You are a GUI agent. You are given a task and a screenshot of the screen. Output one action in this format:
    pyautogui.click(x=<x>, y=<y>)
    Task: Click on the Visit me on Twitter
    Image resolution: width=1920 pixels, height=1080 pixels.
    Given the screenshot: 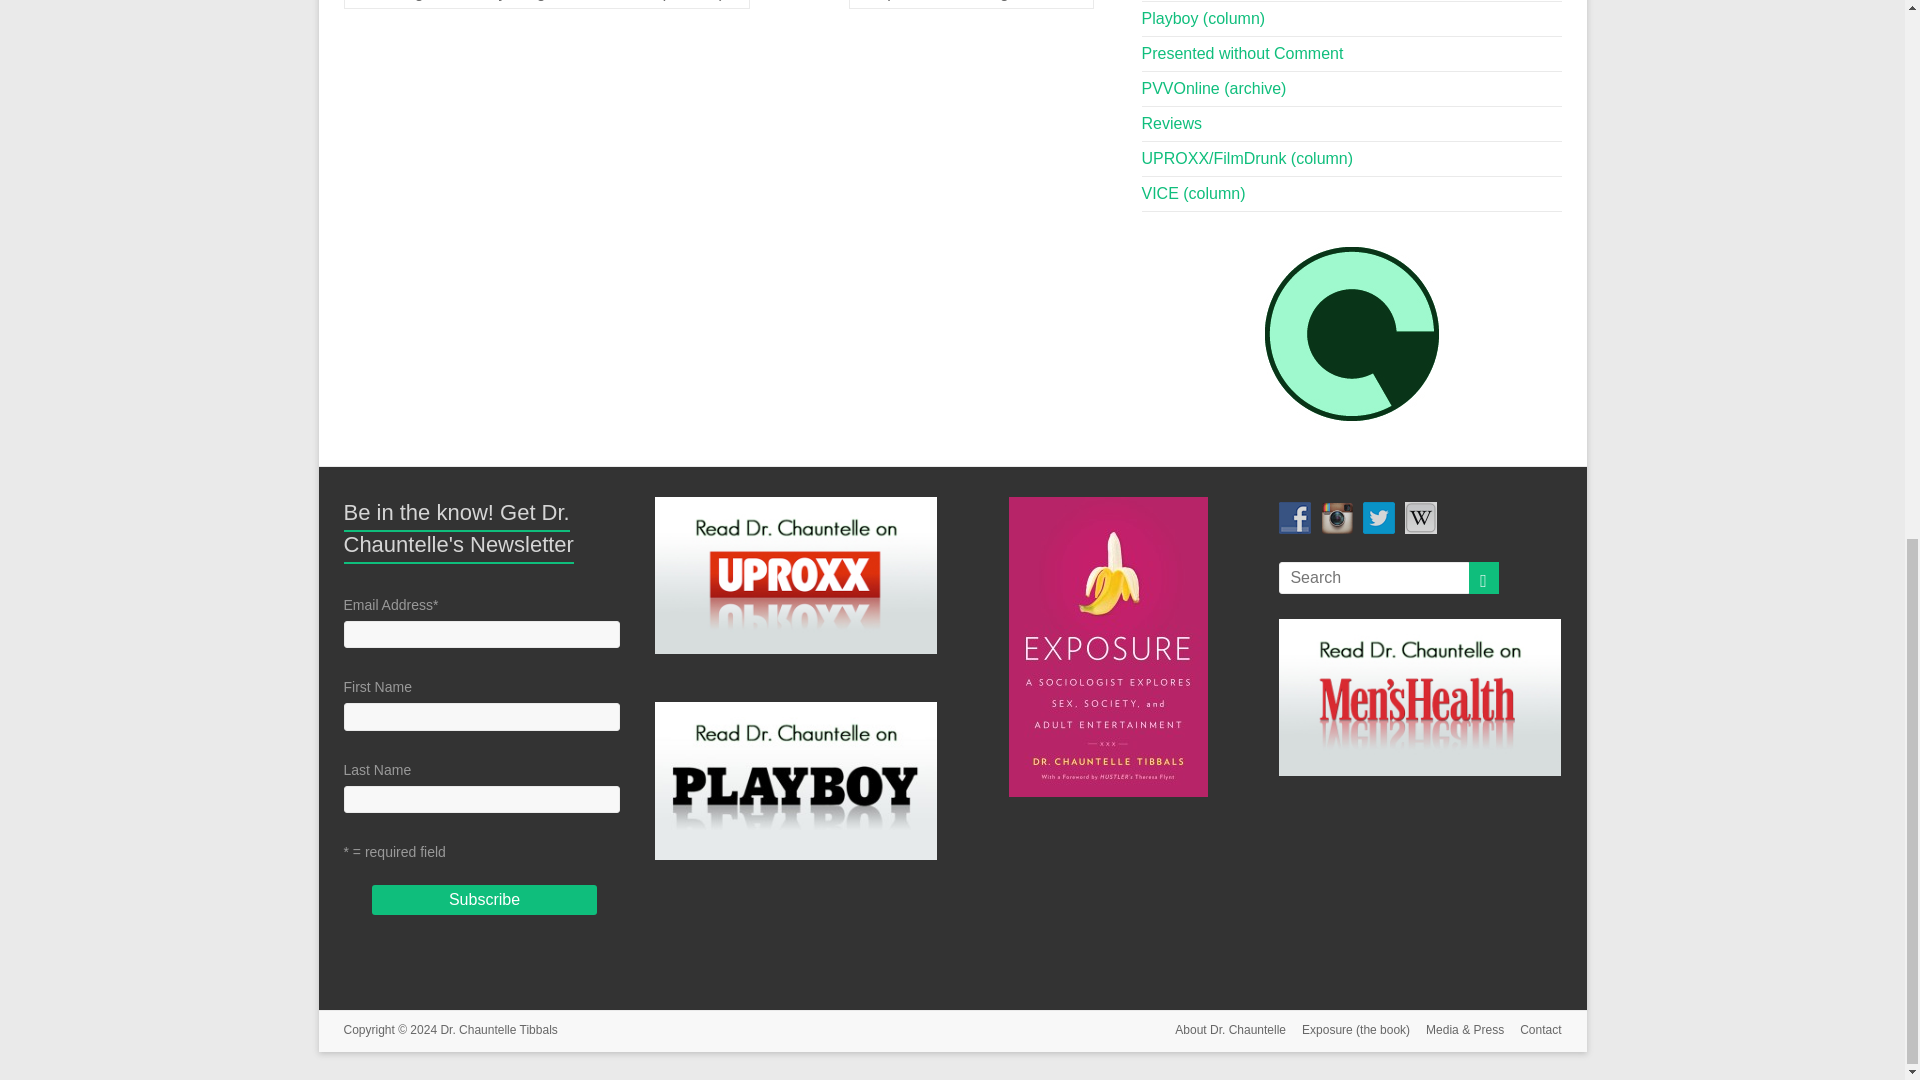 What is the action you would take?
    pyautogui.click(x=1379, y=518)
    